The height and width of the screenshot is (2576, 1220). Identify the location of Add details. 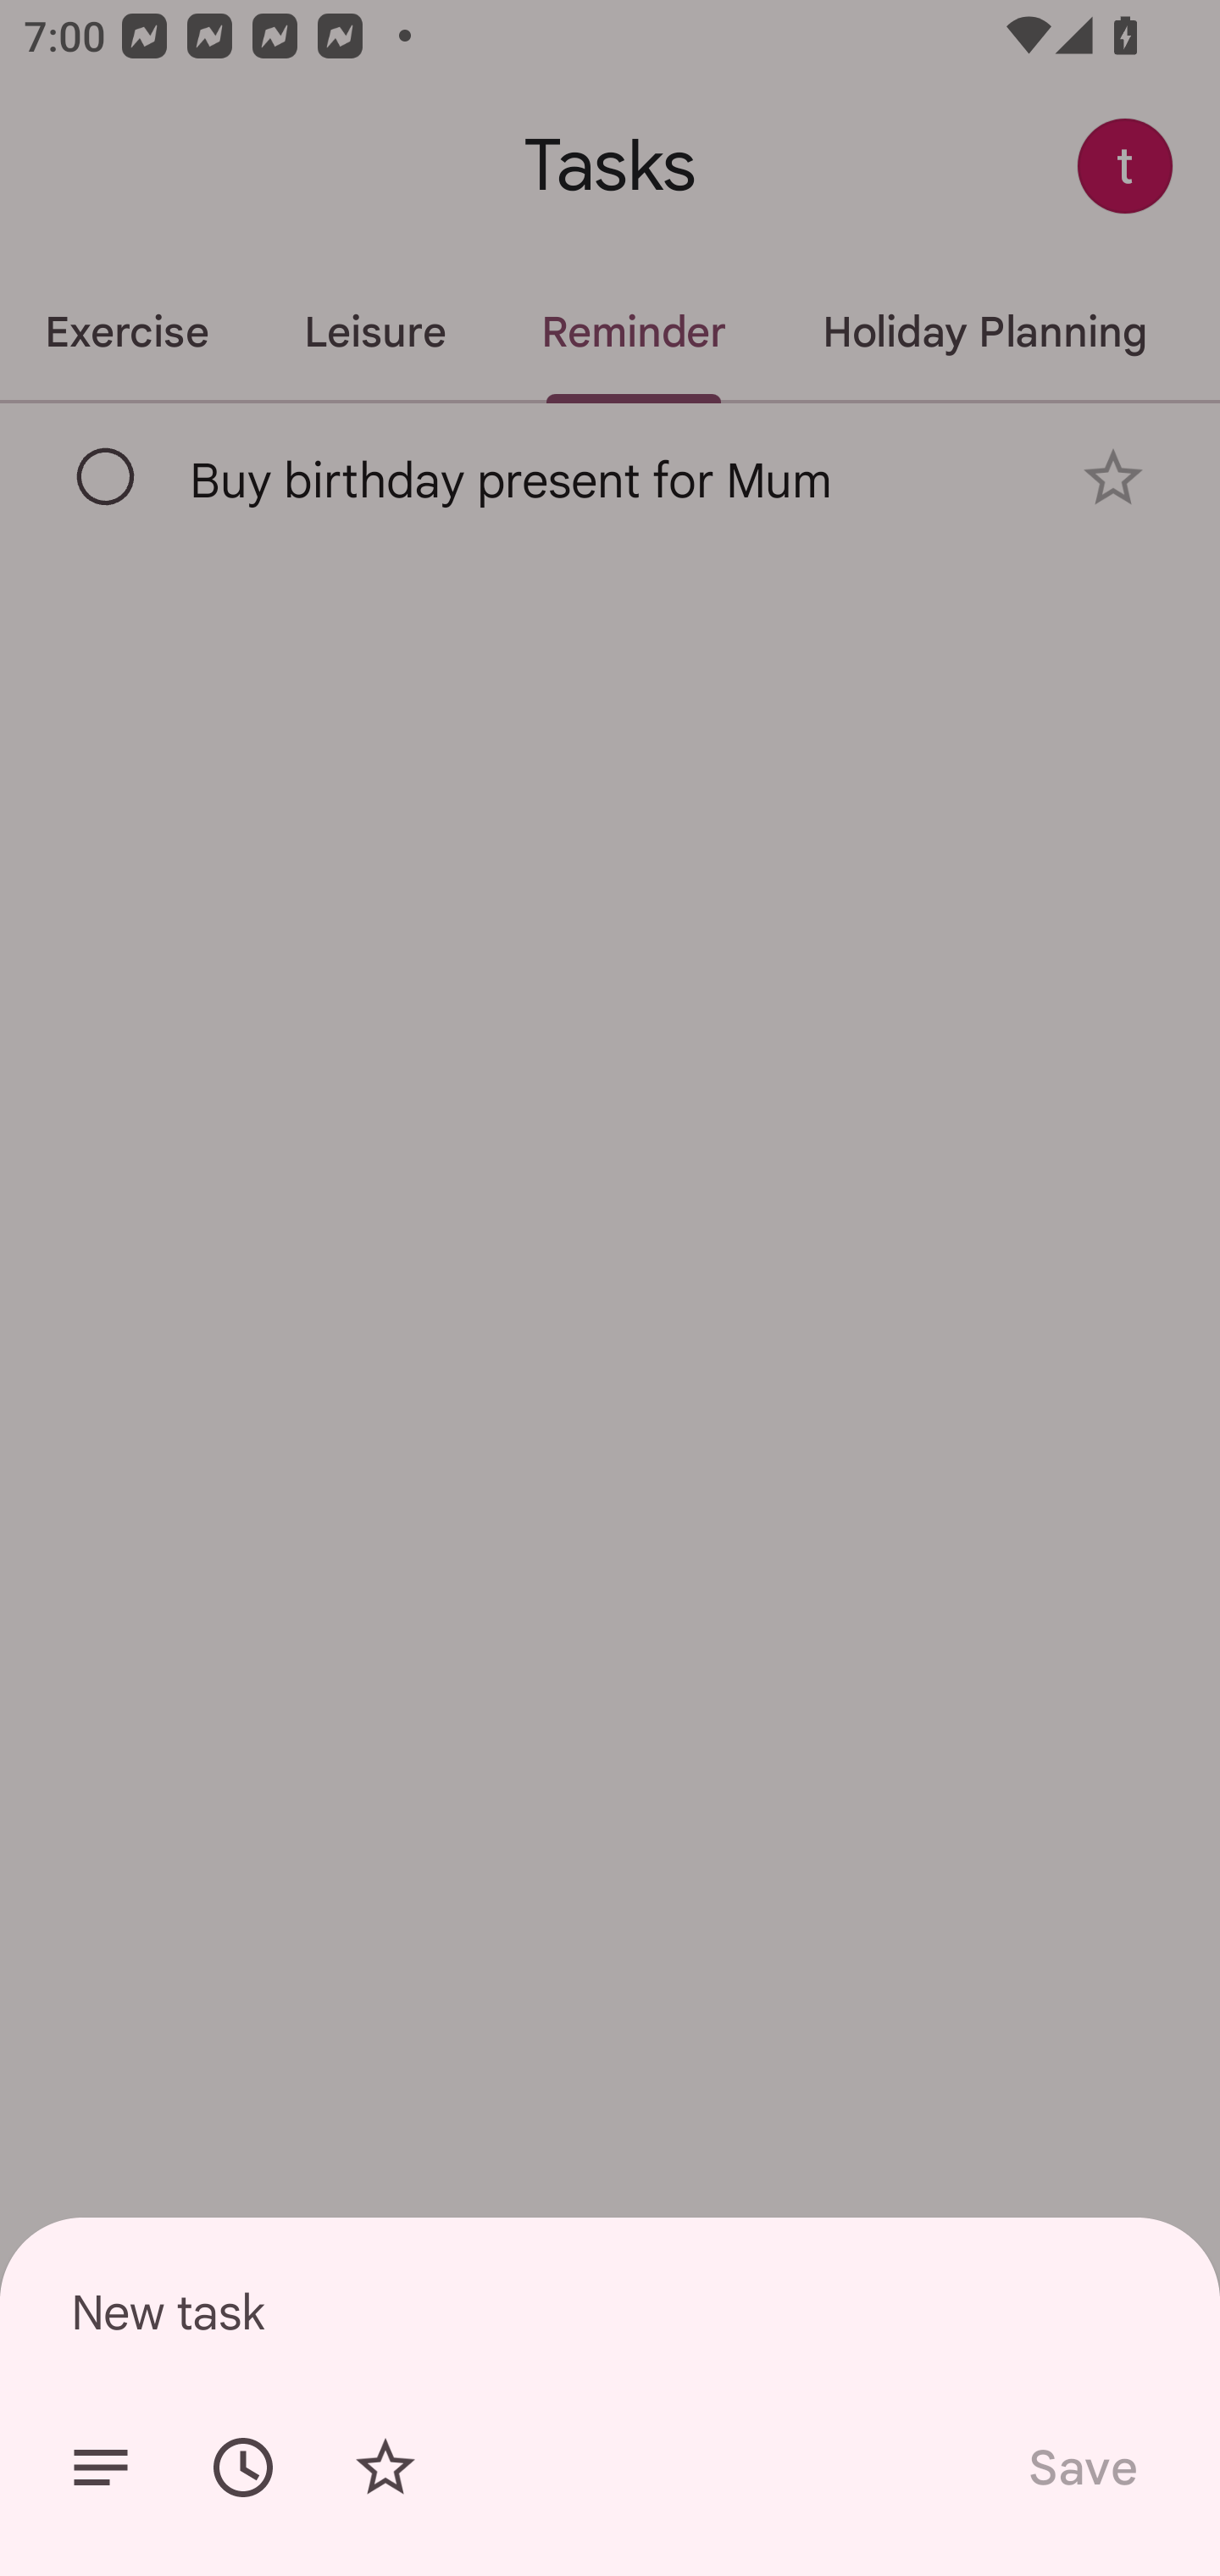
(100, 2468).